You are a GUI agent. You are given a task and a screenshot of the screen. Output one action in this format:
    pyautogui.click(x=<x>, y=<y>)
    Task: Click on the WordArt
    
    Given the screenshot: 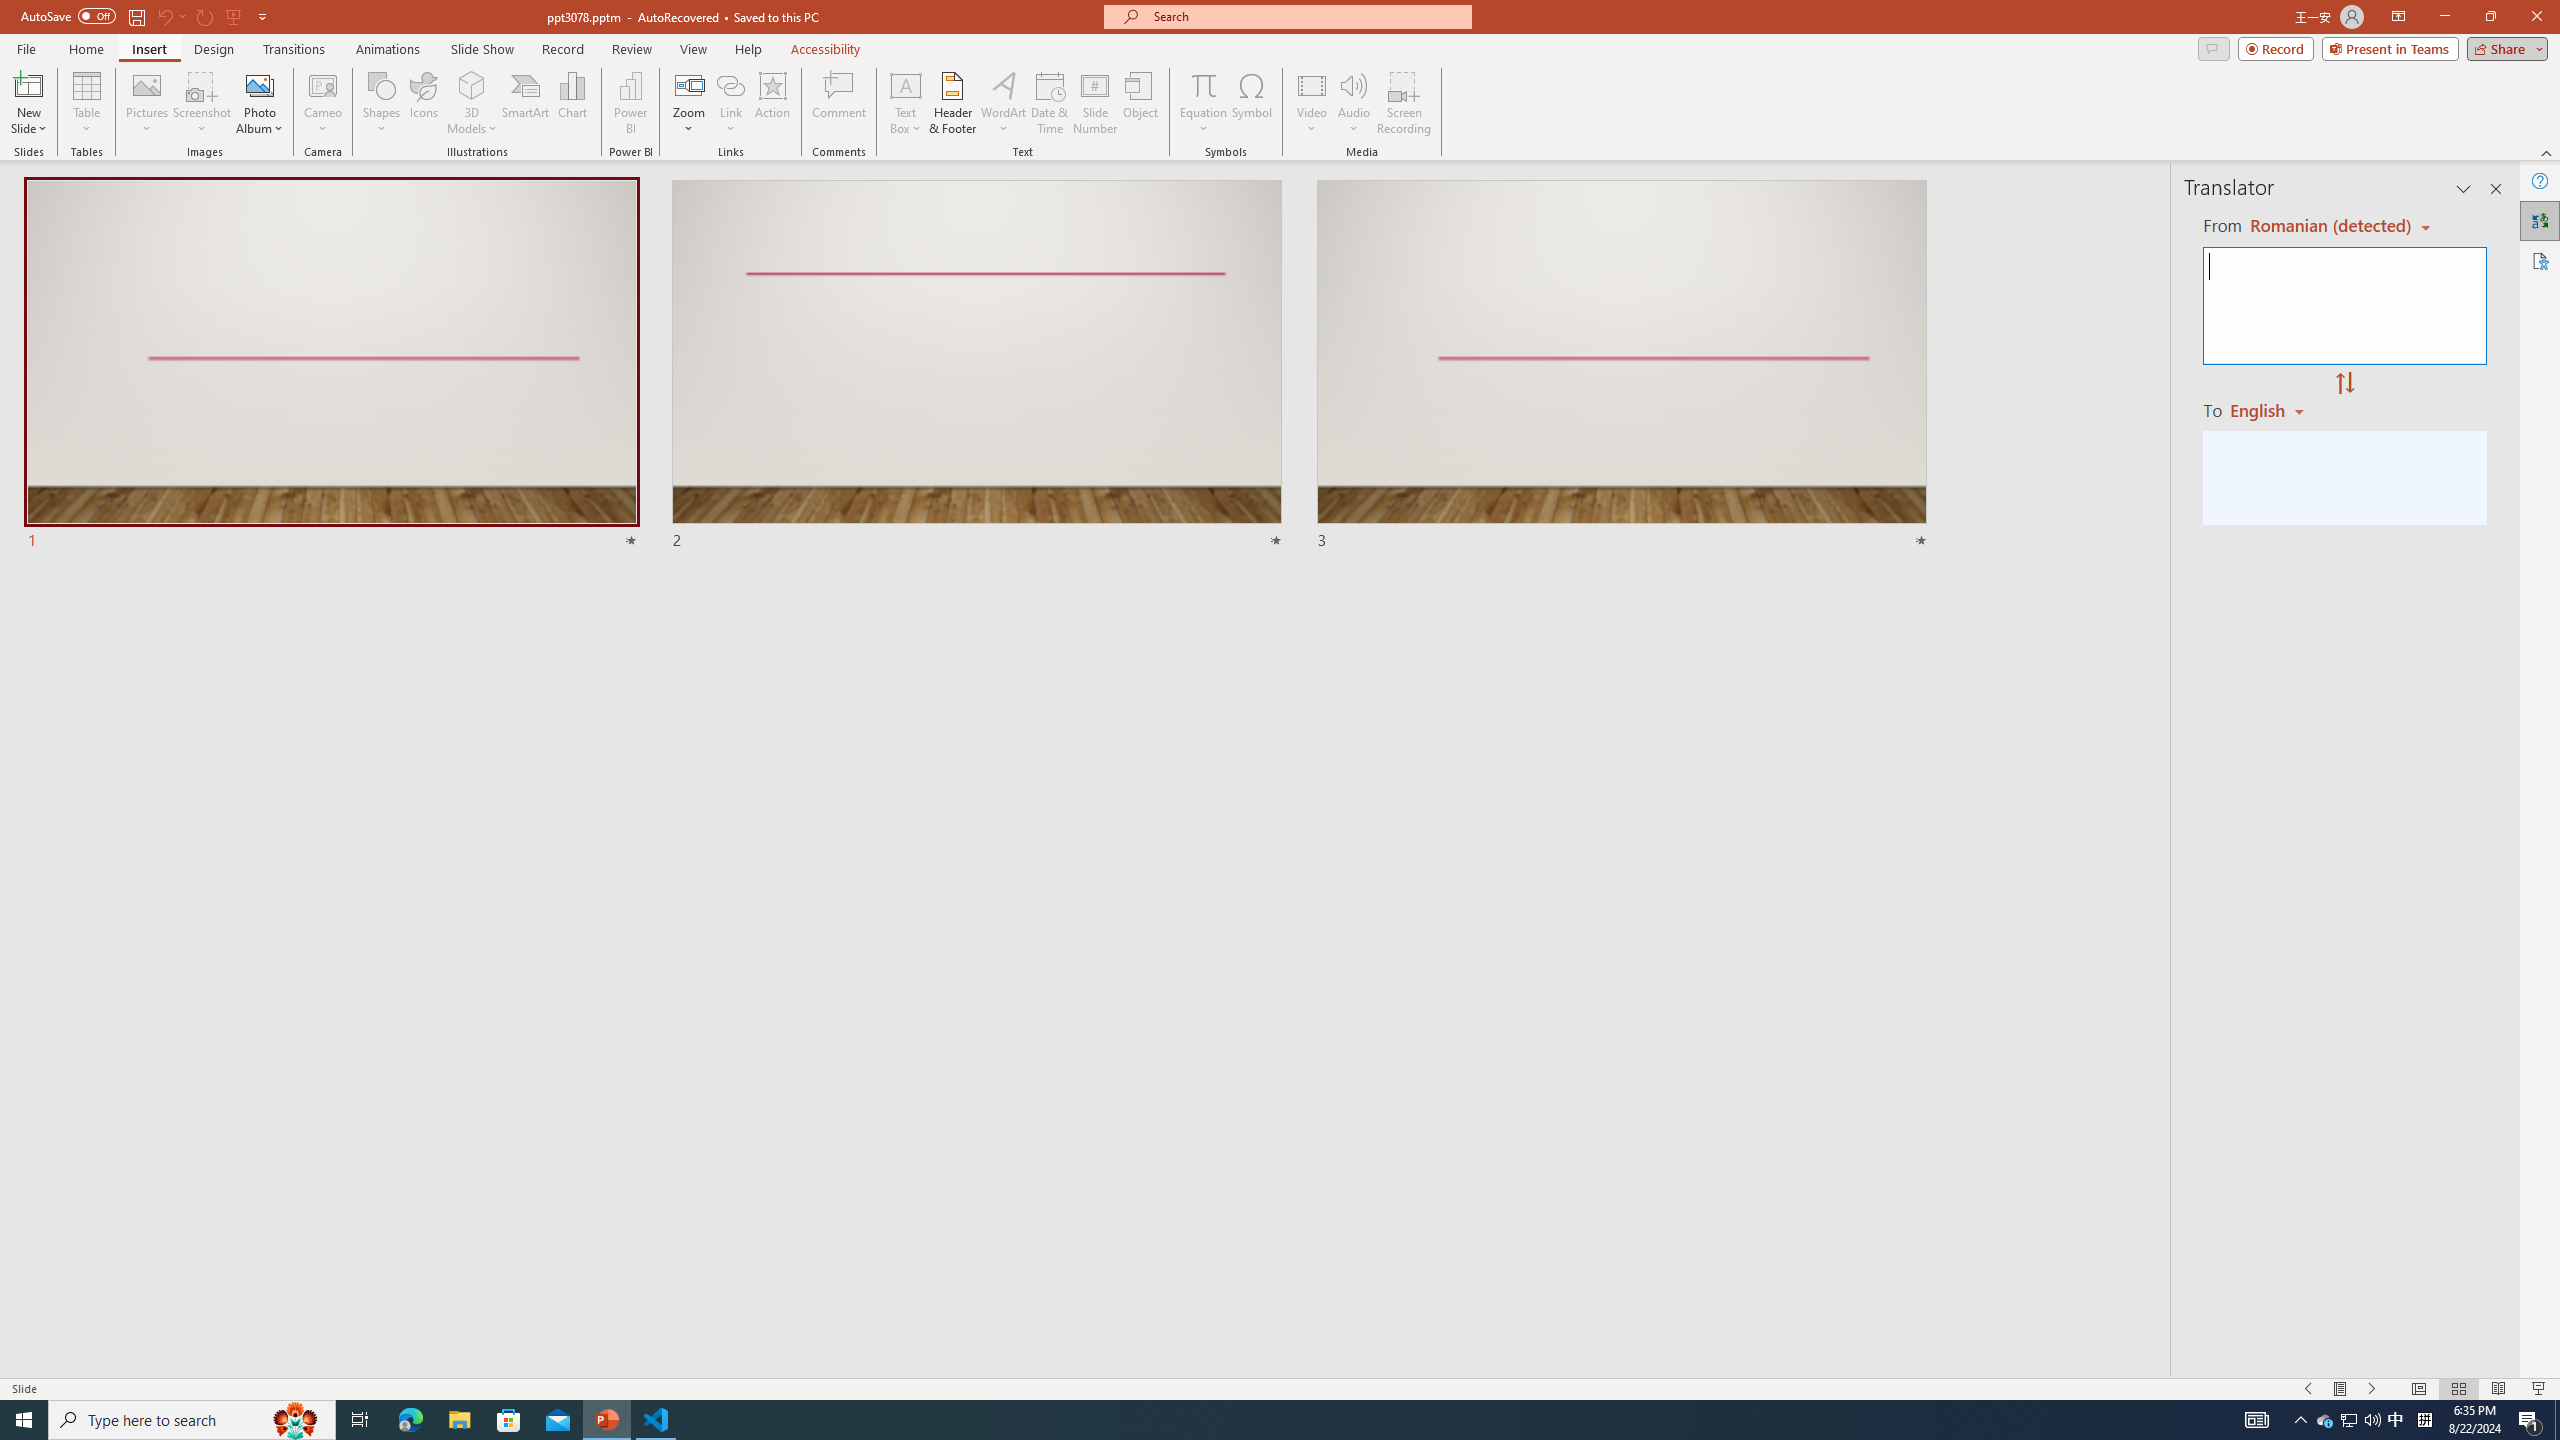 What is the action you would take?
    pyautogui.click(x=1003, y=103)
    